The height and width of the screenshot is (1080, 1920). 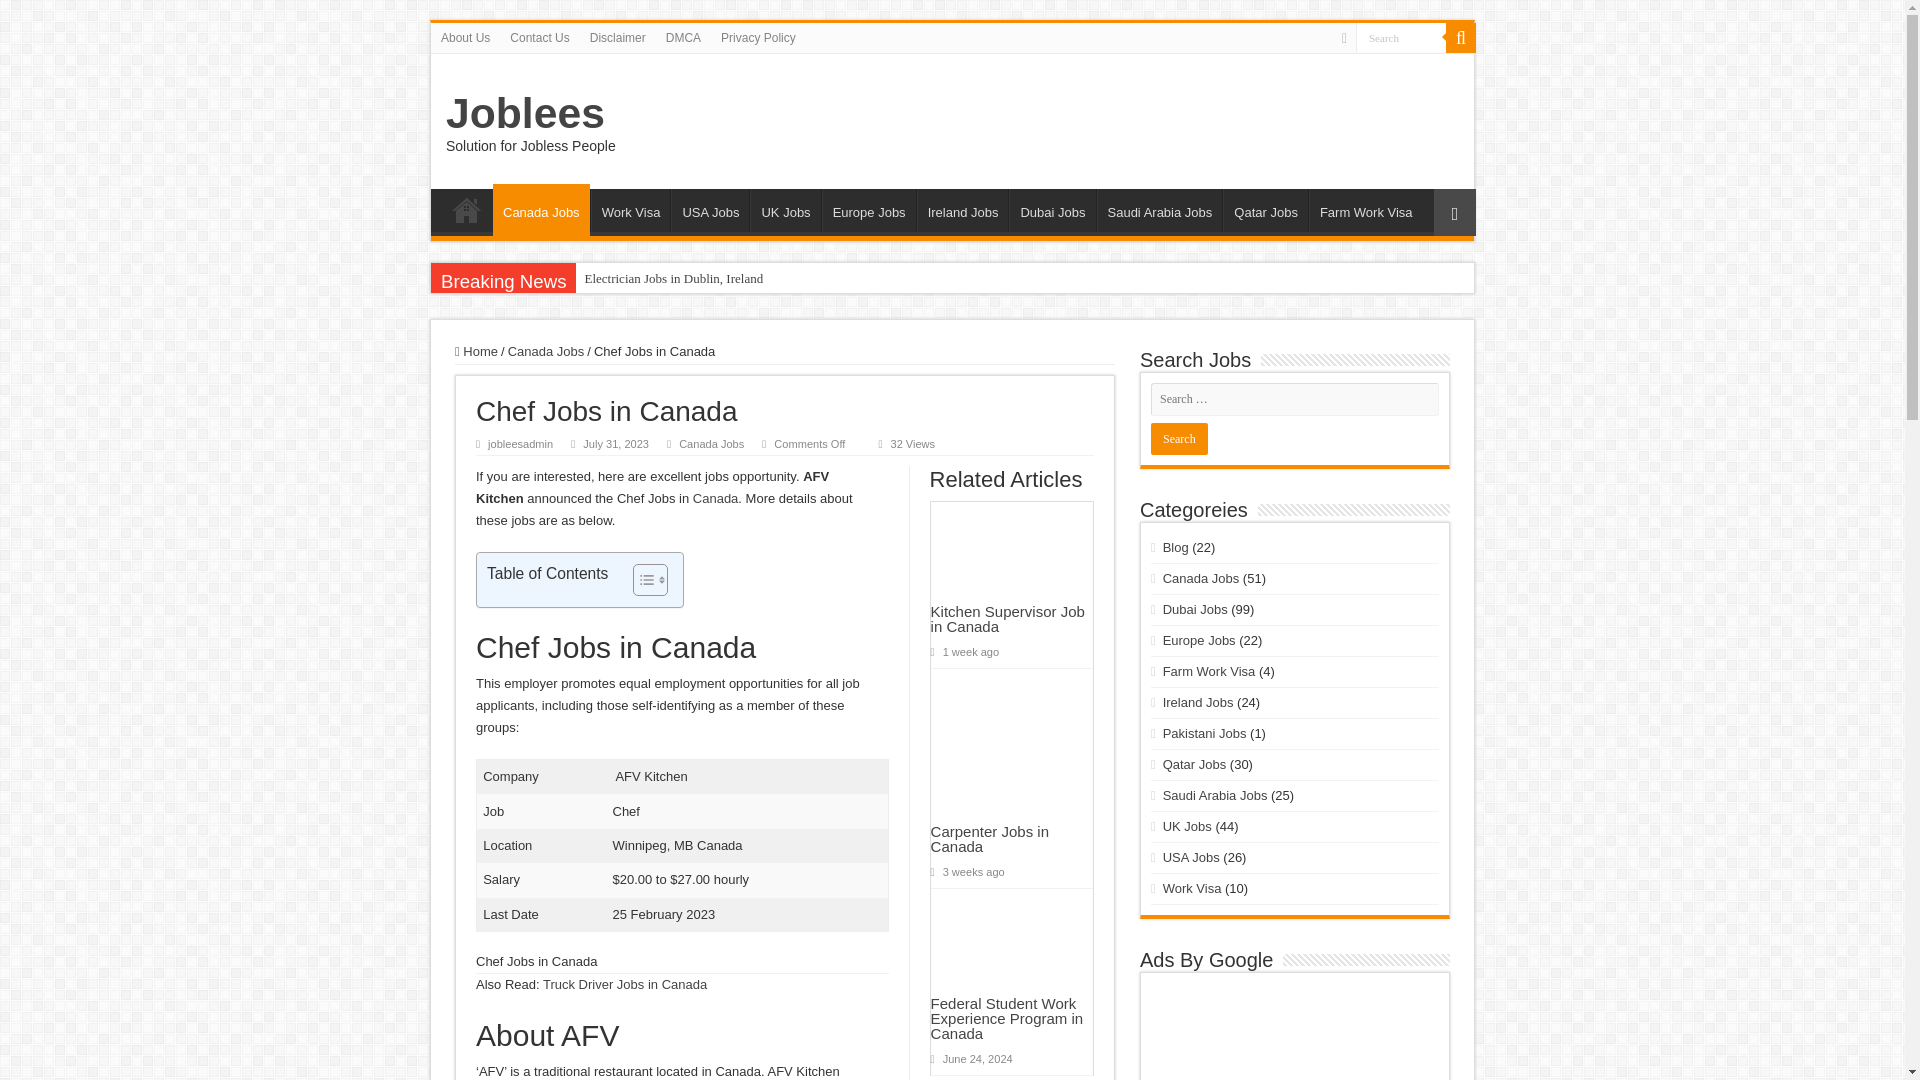 What do you see at coordinates (476, 351) in the screenshot?
I see `Home` at bounding box center [476, 351].